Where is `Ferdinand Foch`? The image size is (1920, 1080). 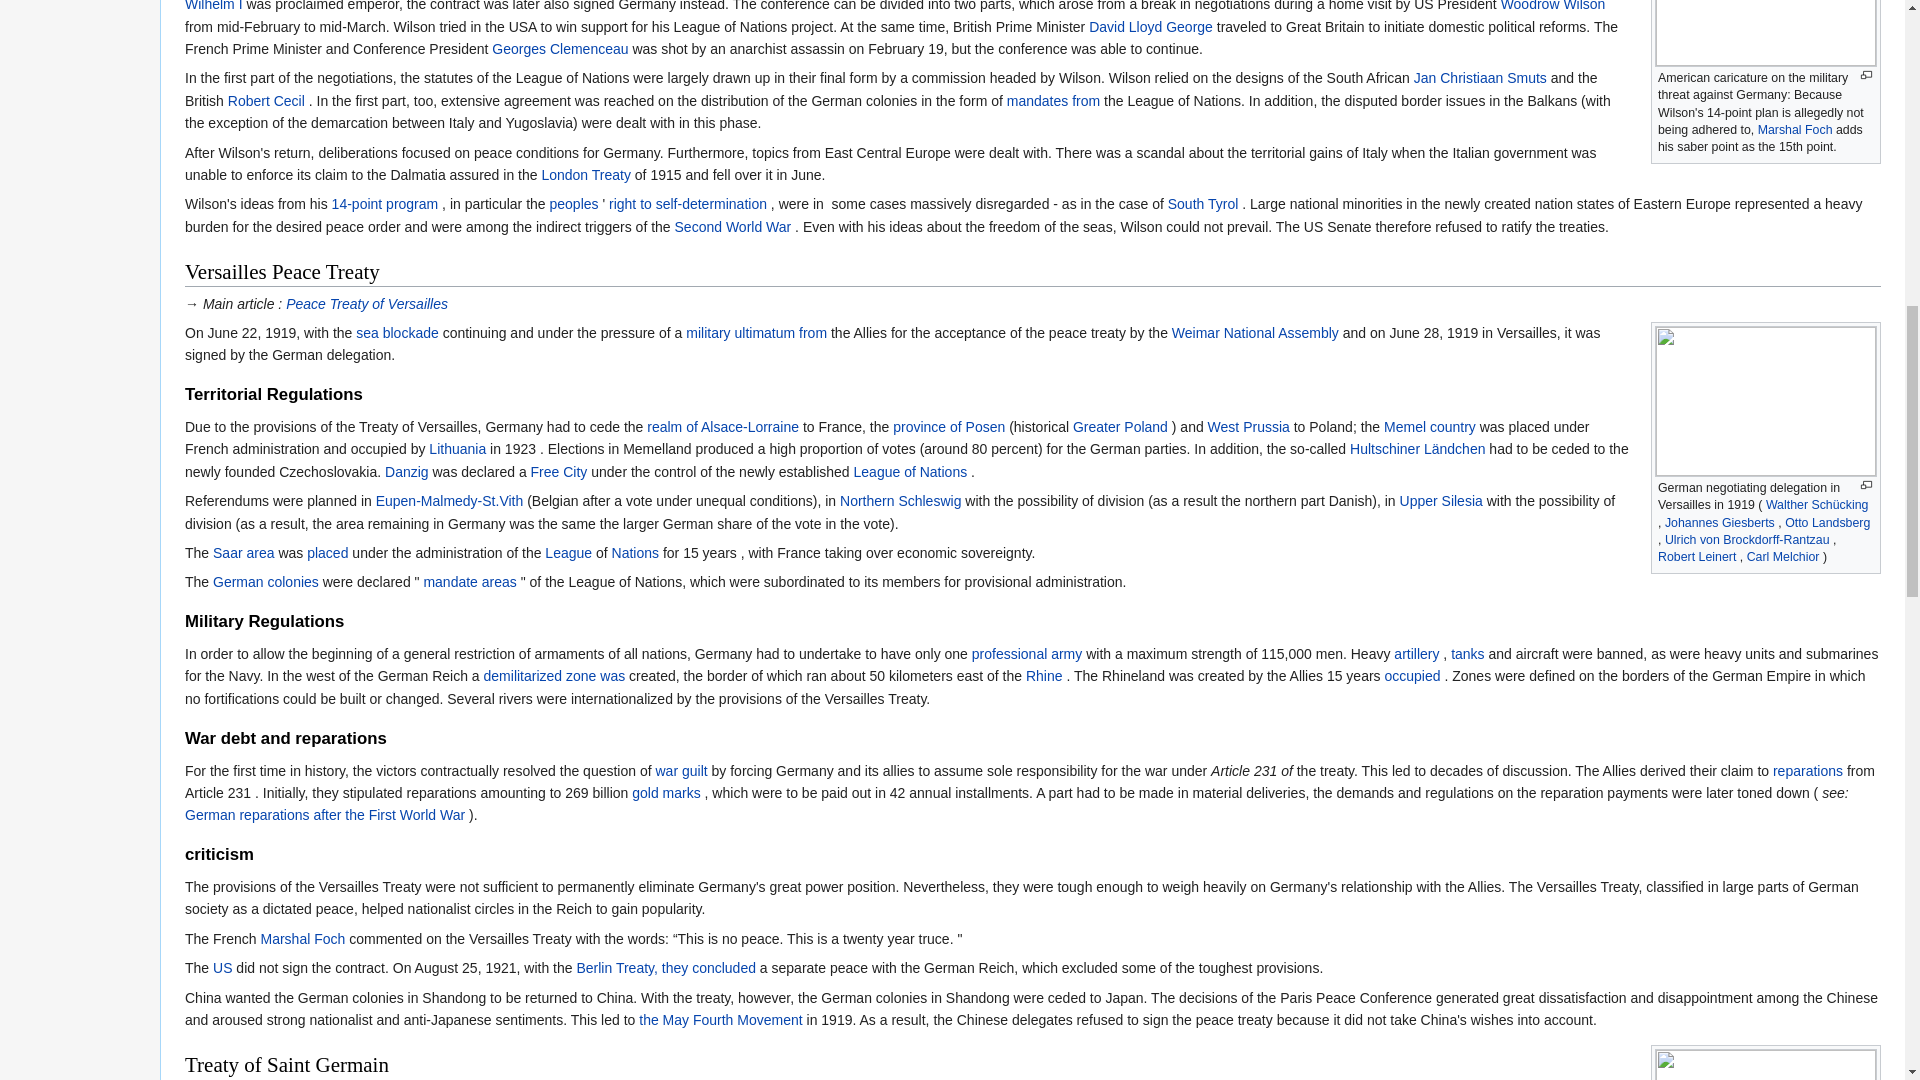 Ferdinand Foch is located at coordinates (1796, 130).